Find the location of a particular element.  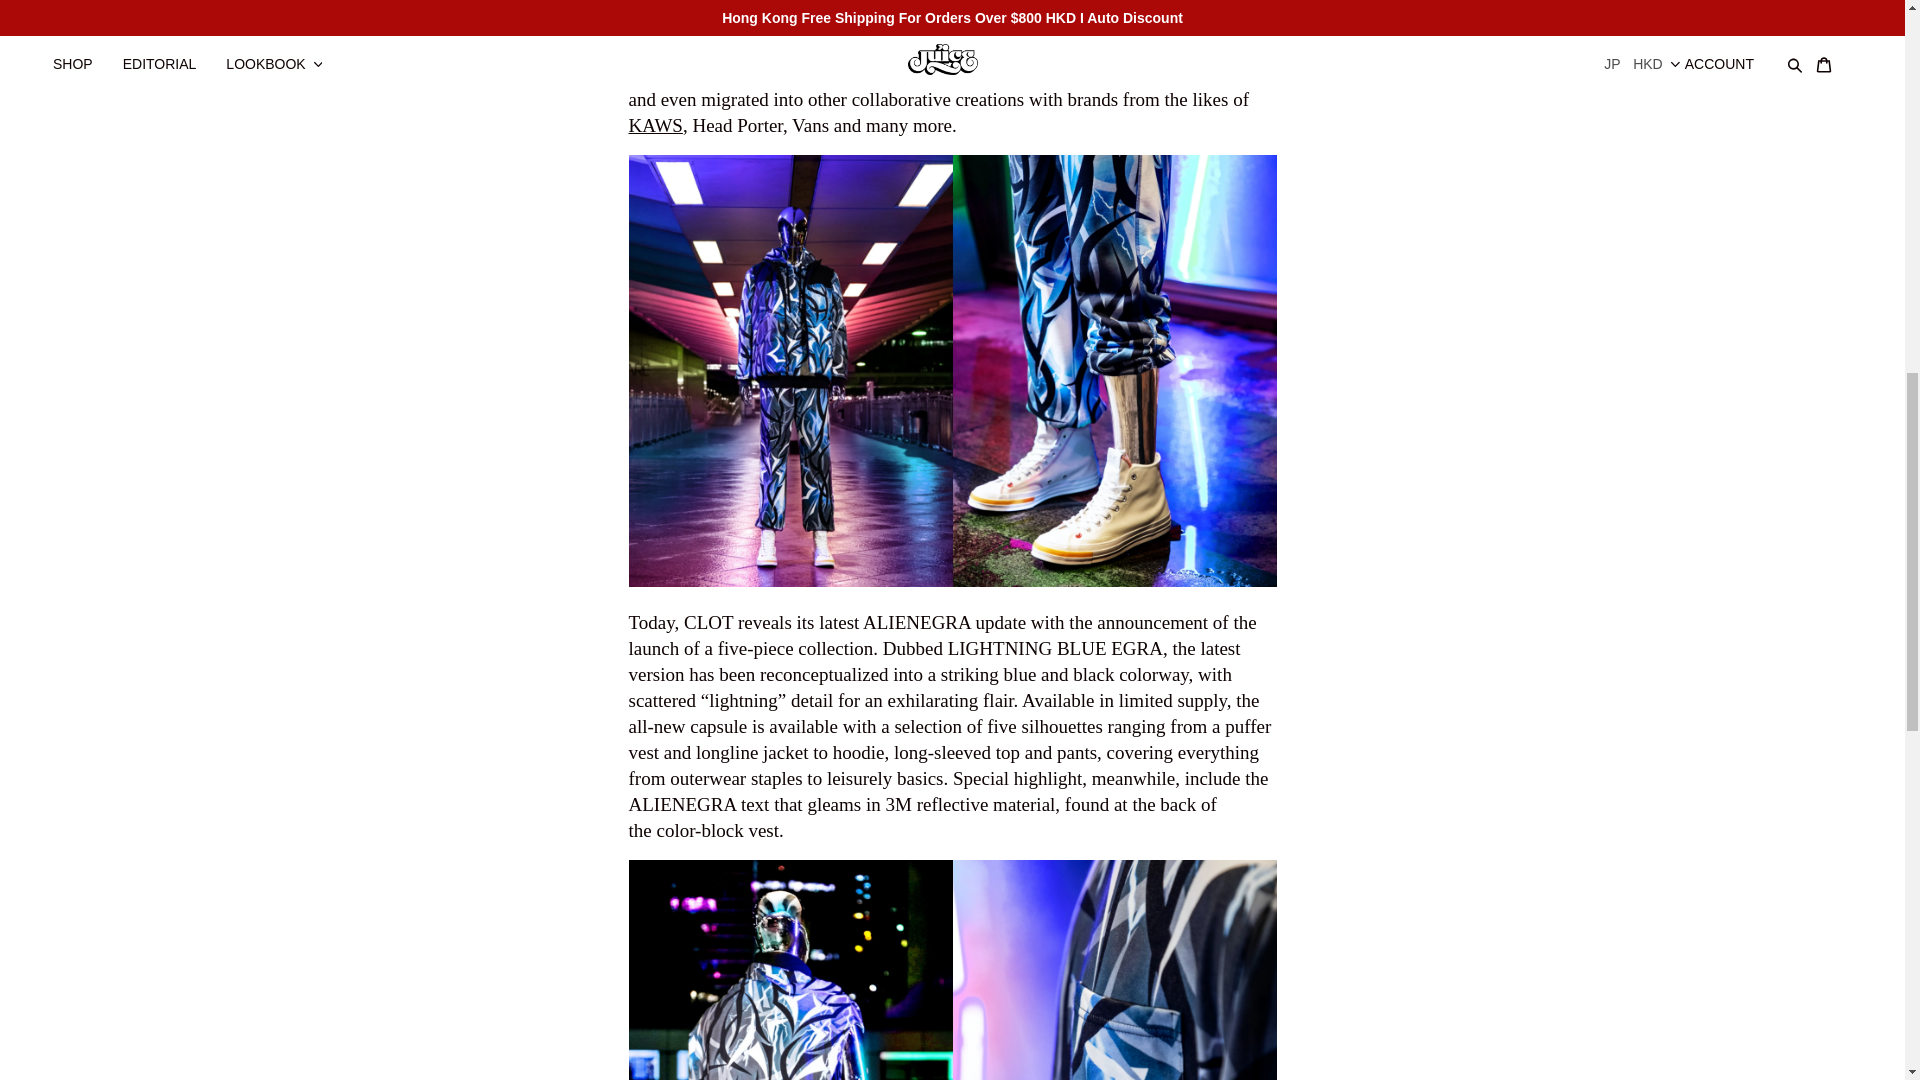

KAWS is located at coordinates (654, 125).